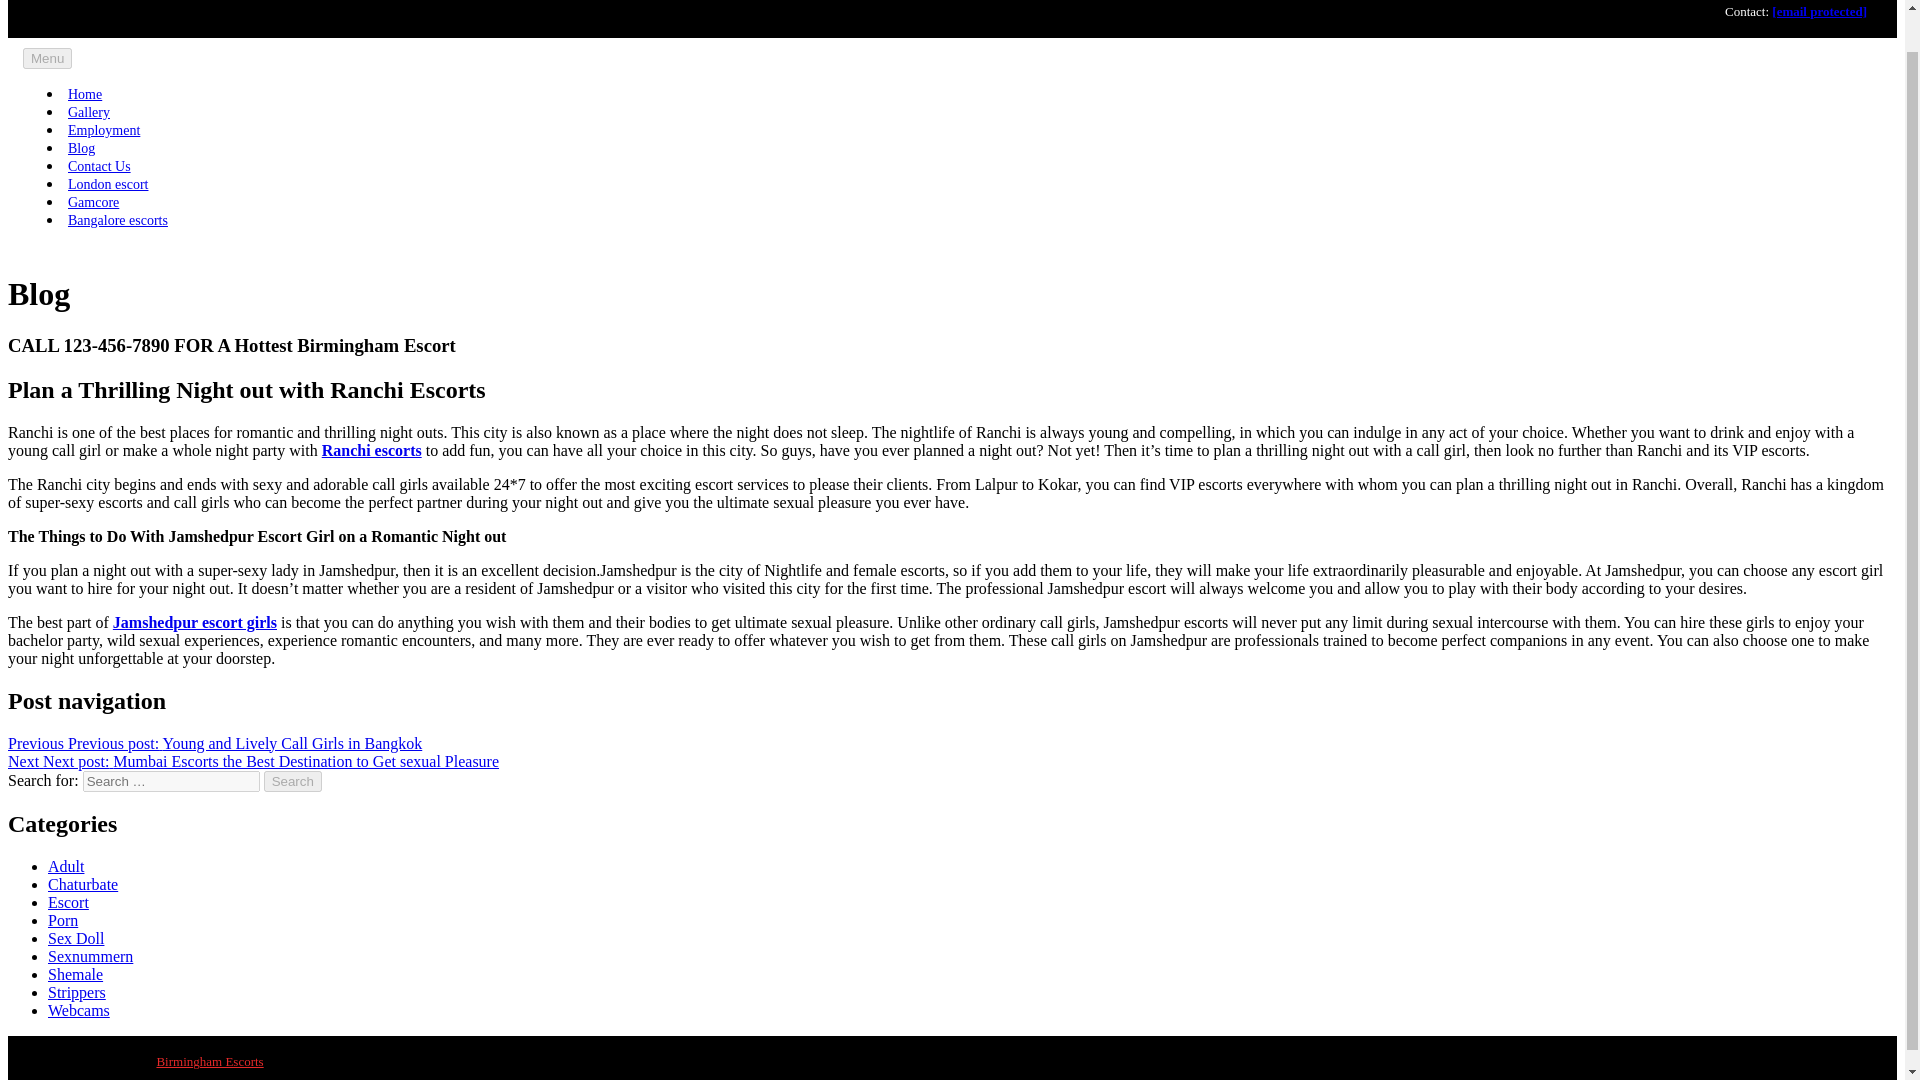 The image size is (1920, 1080). What do you see at coordinates (48, 58) in the screenshot?
I see `Menu` at bounding box center [48, 58].